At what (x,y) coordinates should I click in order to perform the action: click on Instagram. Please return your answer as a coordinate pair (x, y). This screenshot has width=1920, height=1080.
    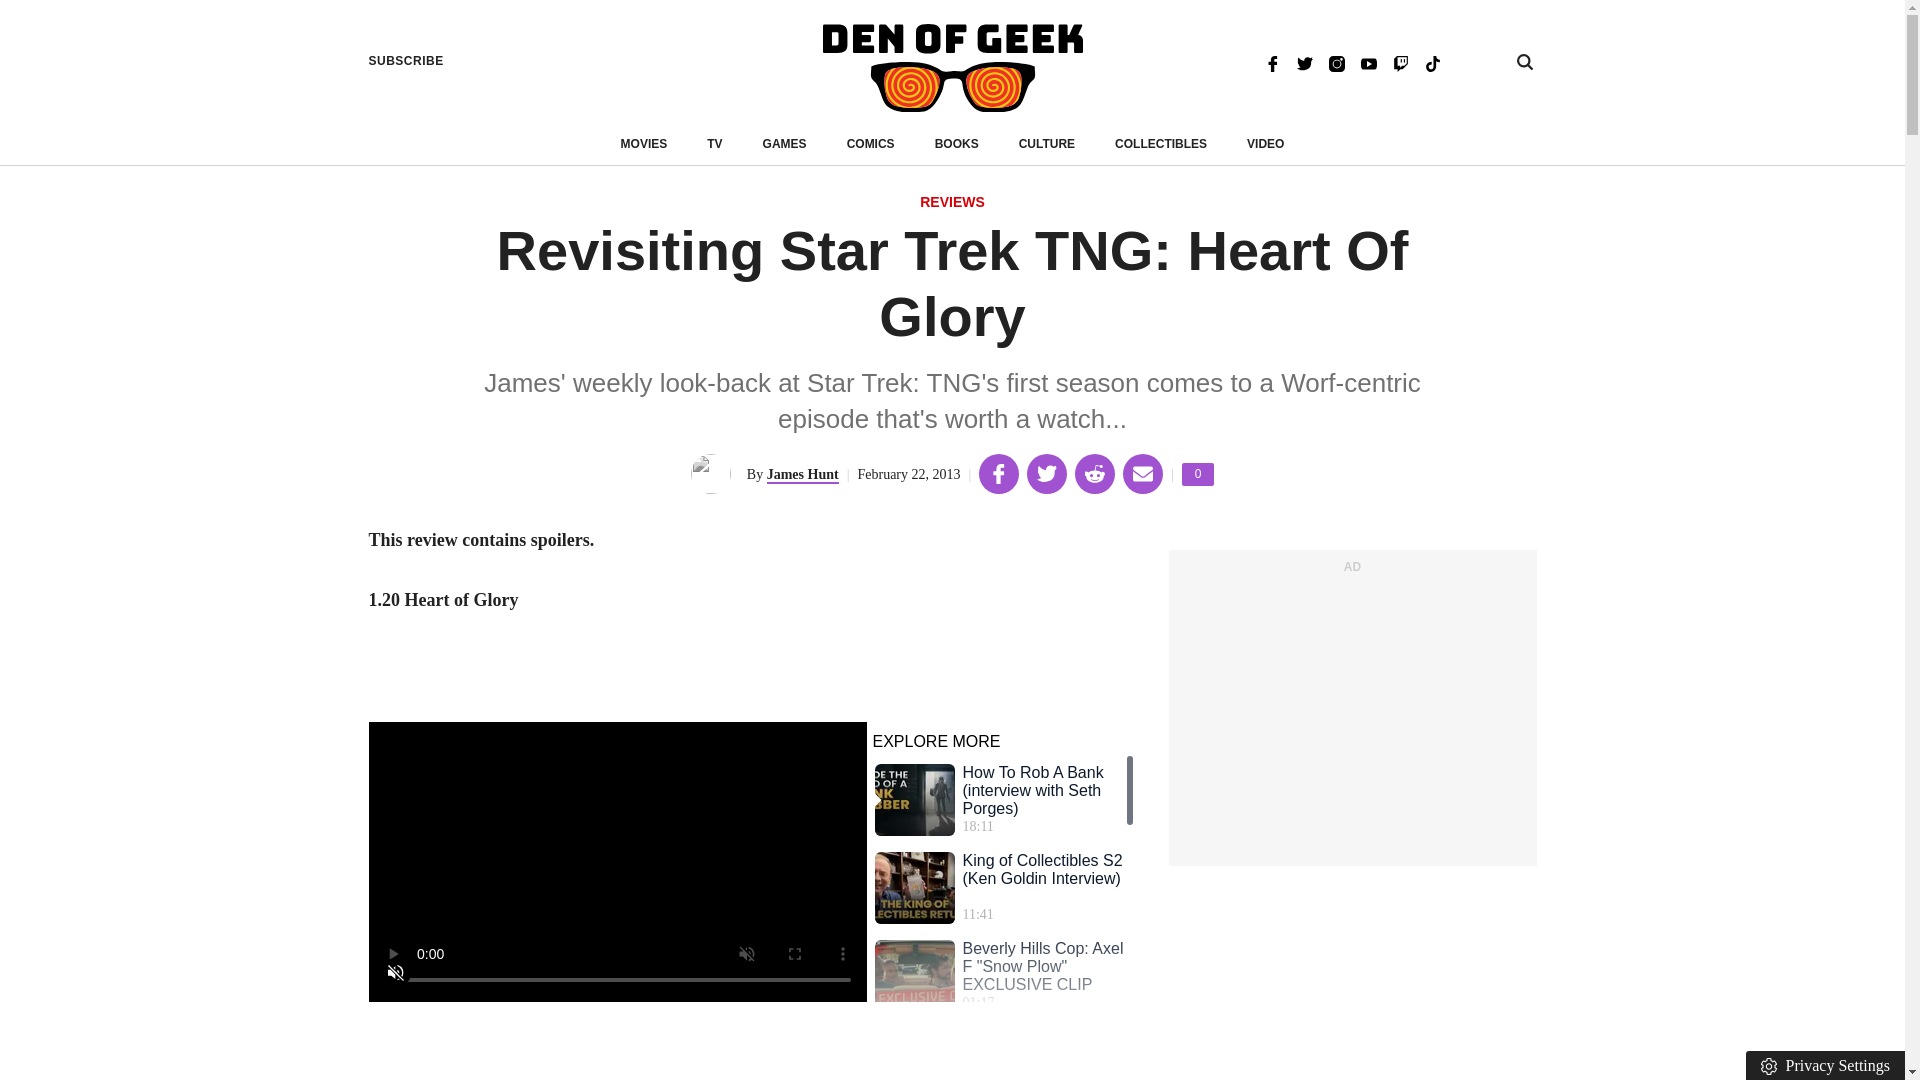
    Looking at the image, I should click on (784, 144).